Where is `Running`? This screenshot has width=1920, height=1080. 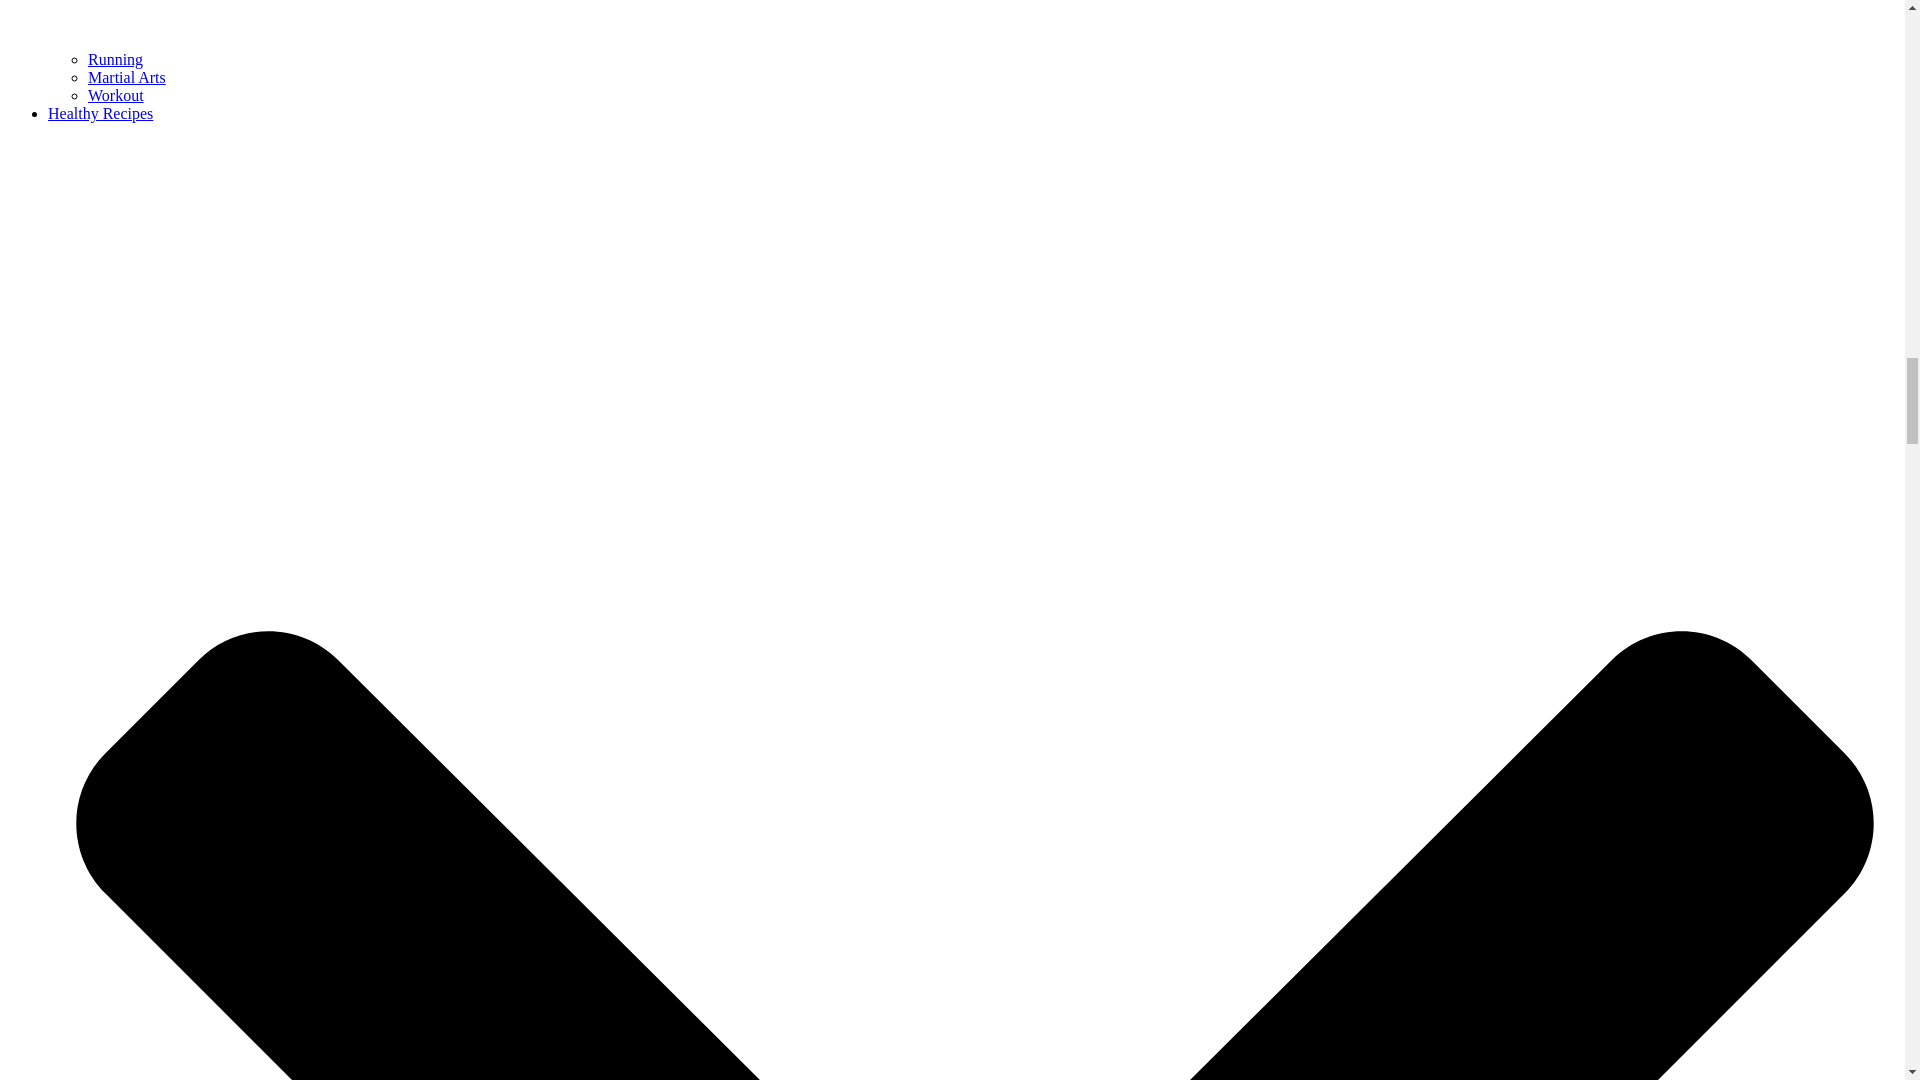 Running is located at coordinates (115, 59).